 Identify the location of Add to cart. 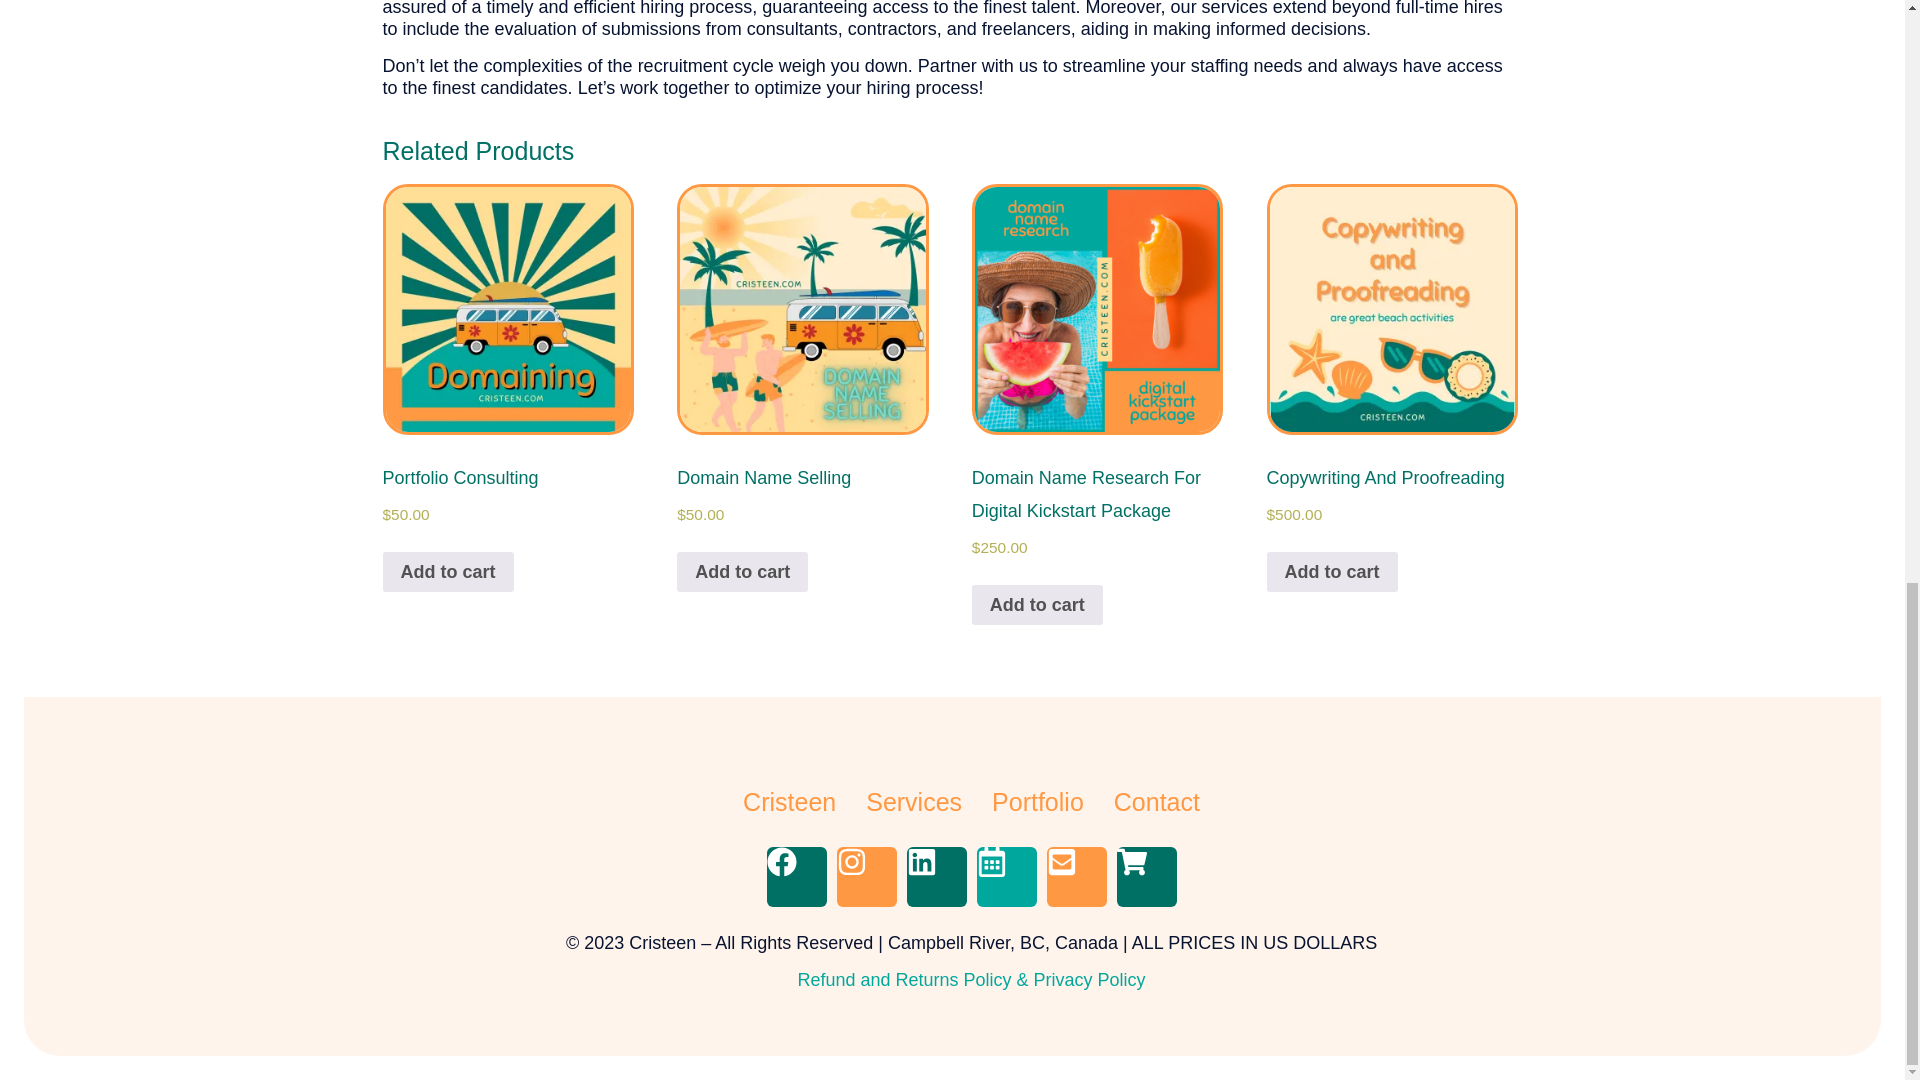
(1036, 605).